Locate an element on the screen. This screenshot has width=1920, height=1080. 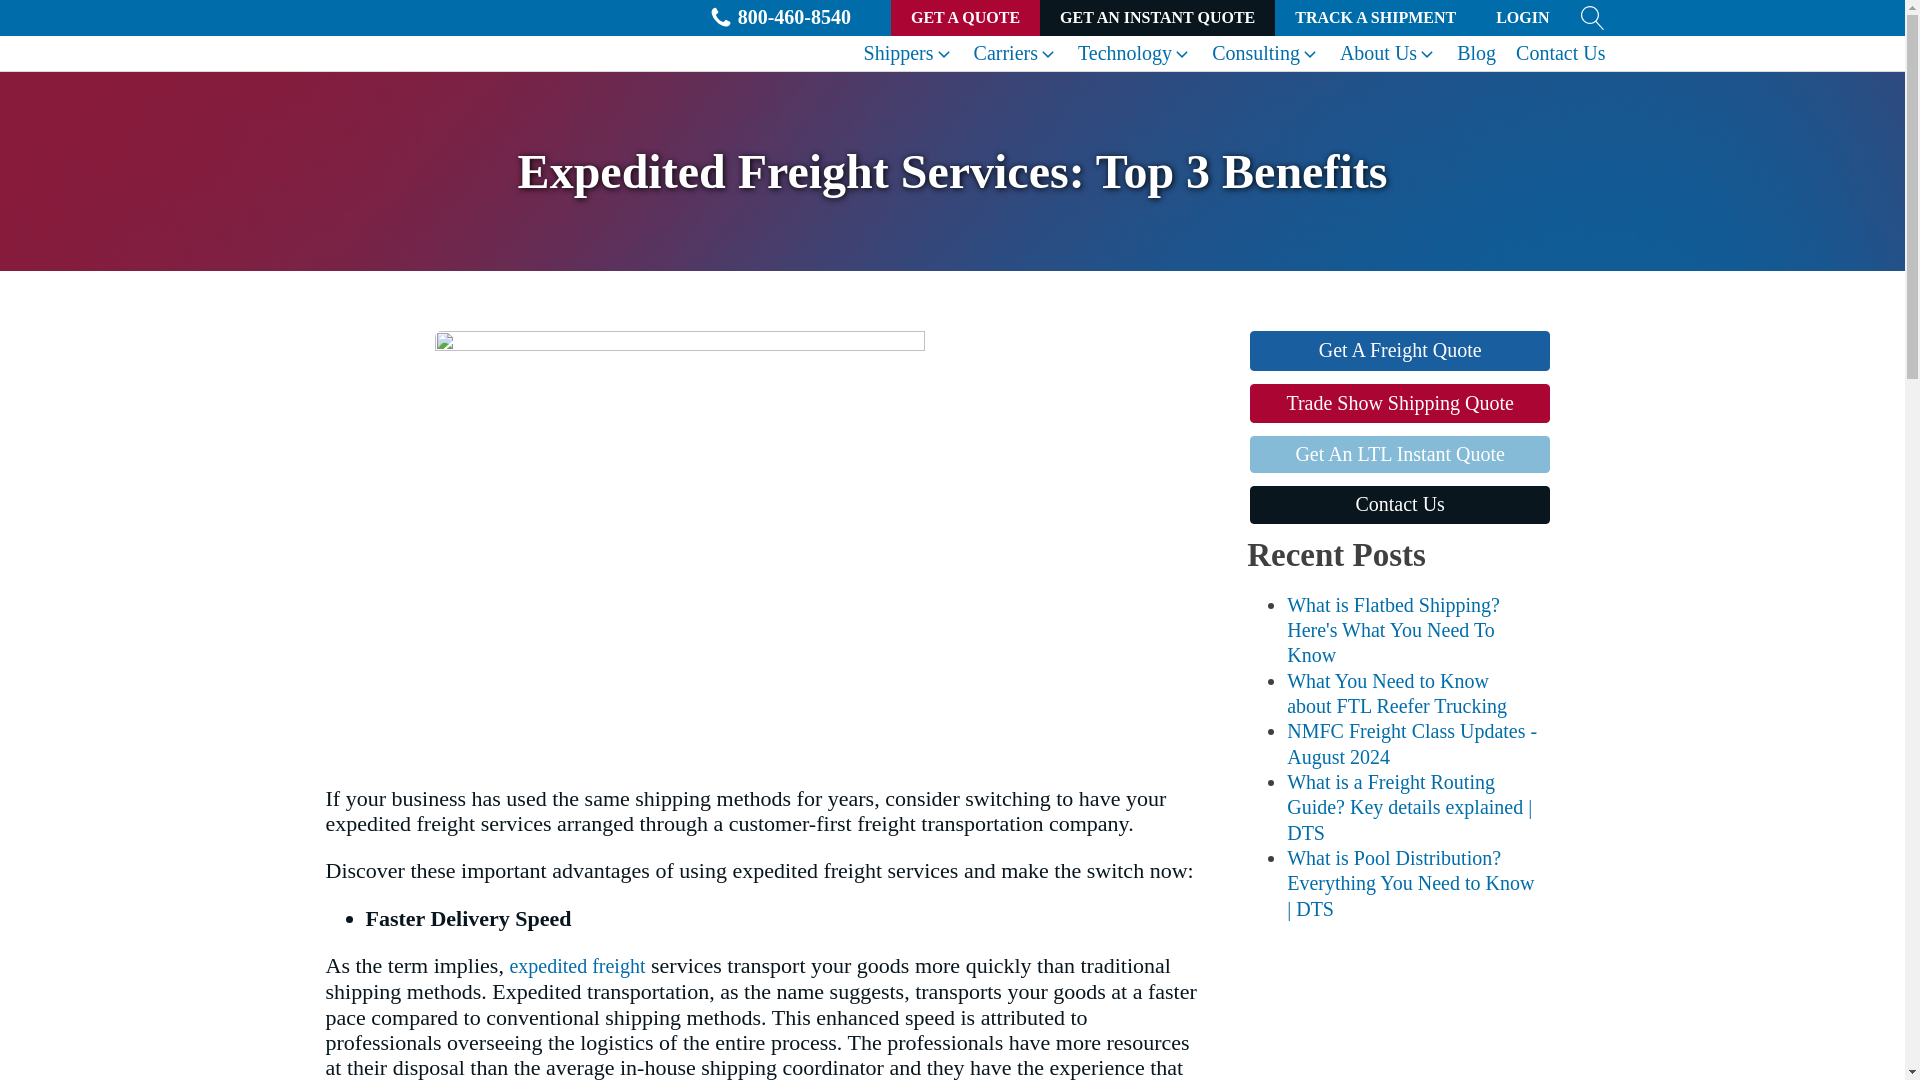
Search is located at coordinates (67, 18).